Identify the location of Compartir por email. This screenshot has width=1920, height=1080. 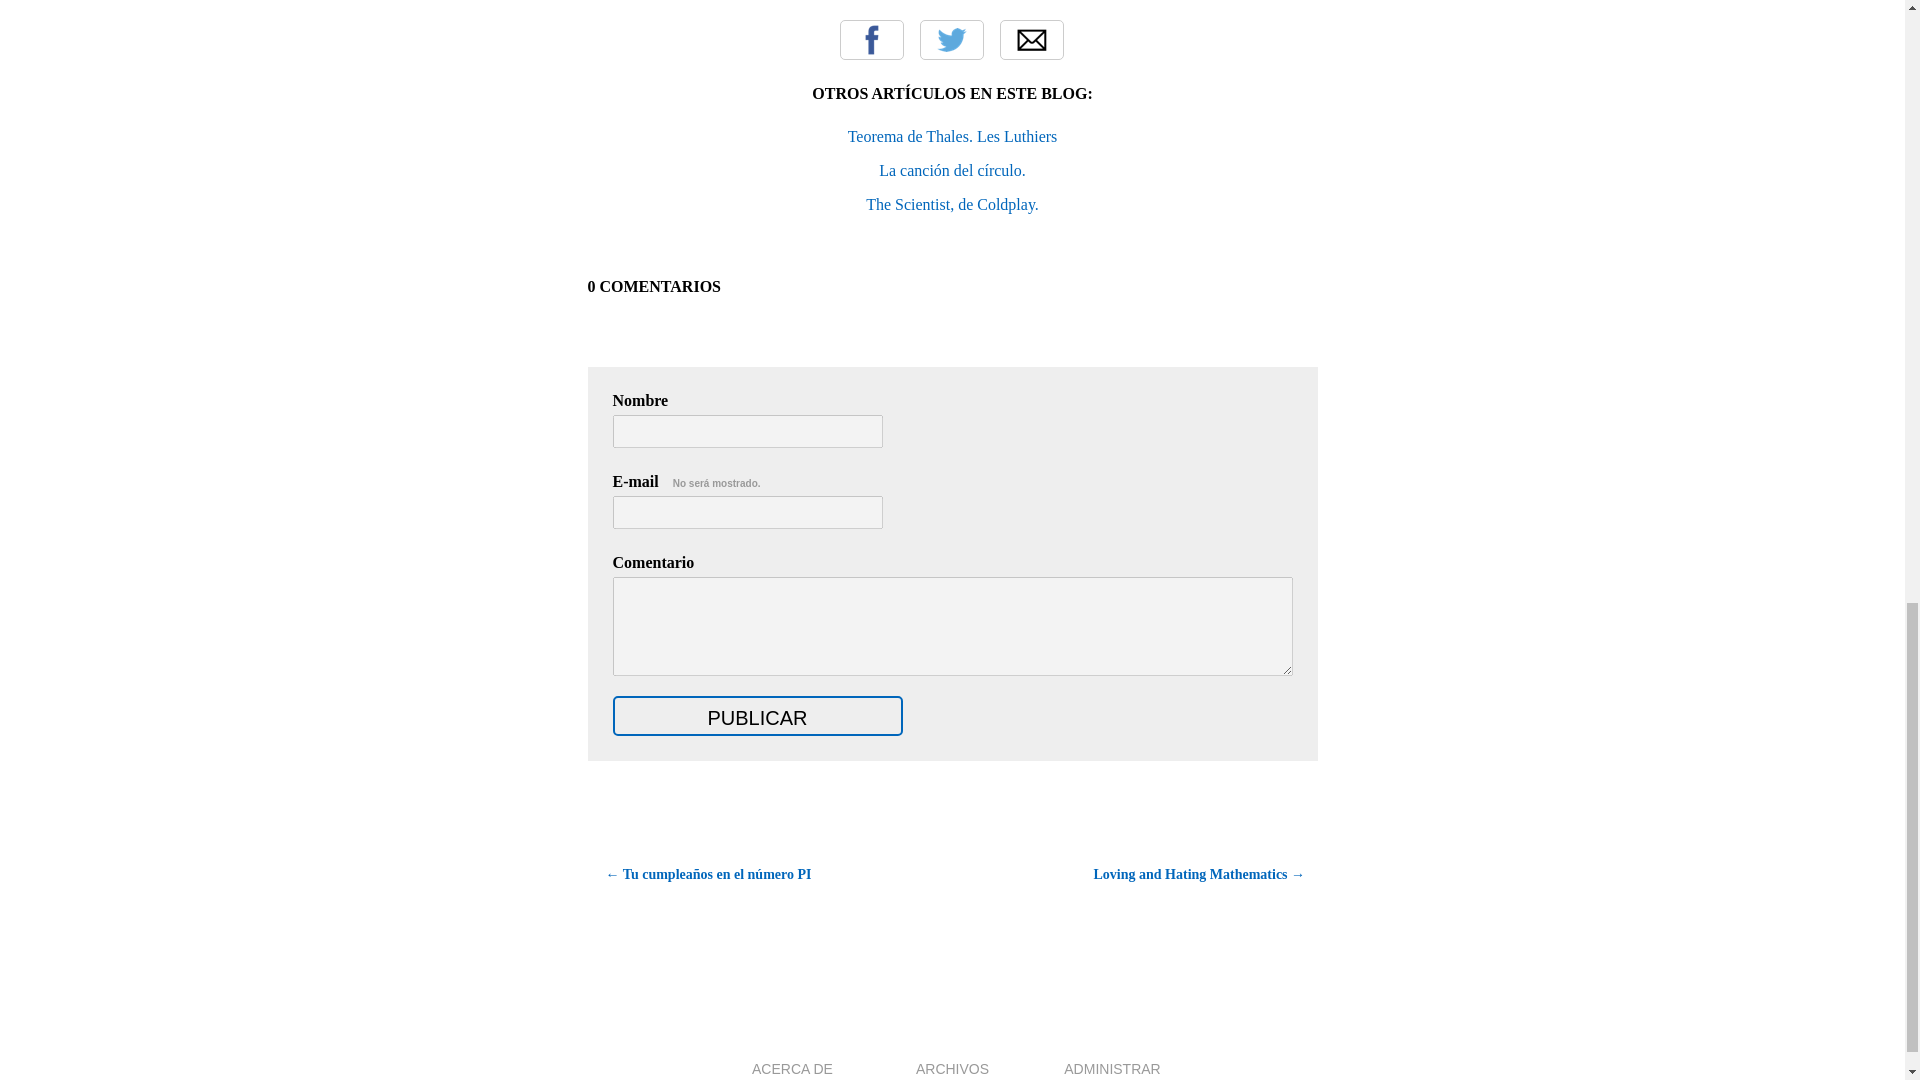
(1032, 40).